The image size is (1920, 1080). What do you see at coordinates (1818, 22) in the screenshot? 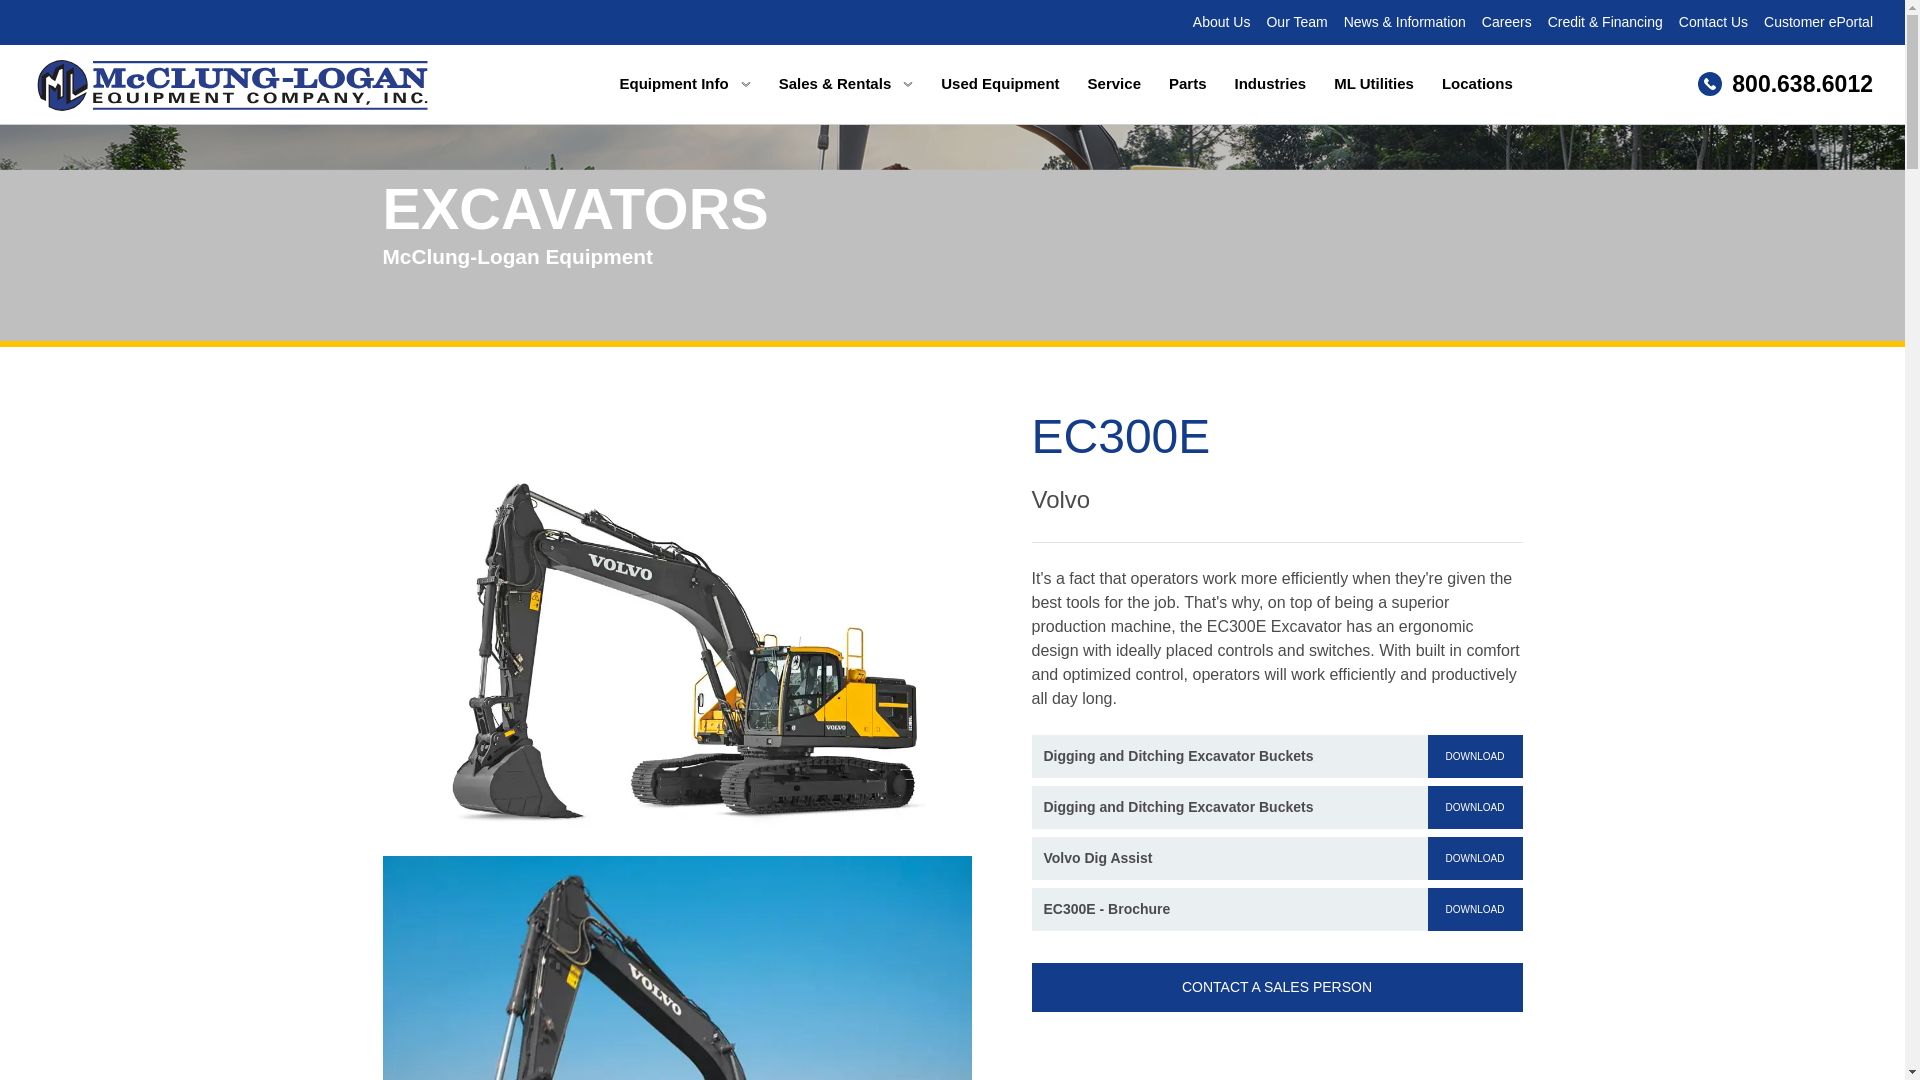
I see `Customer ePortal` at bounding box center [1818, 22].